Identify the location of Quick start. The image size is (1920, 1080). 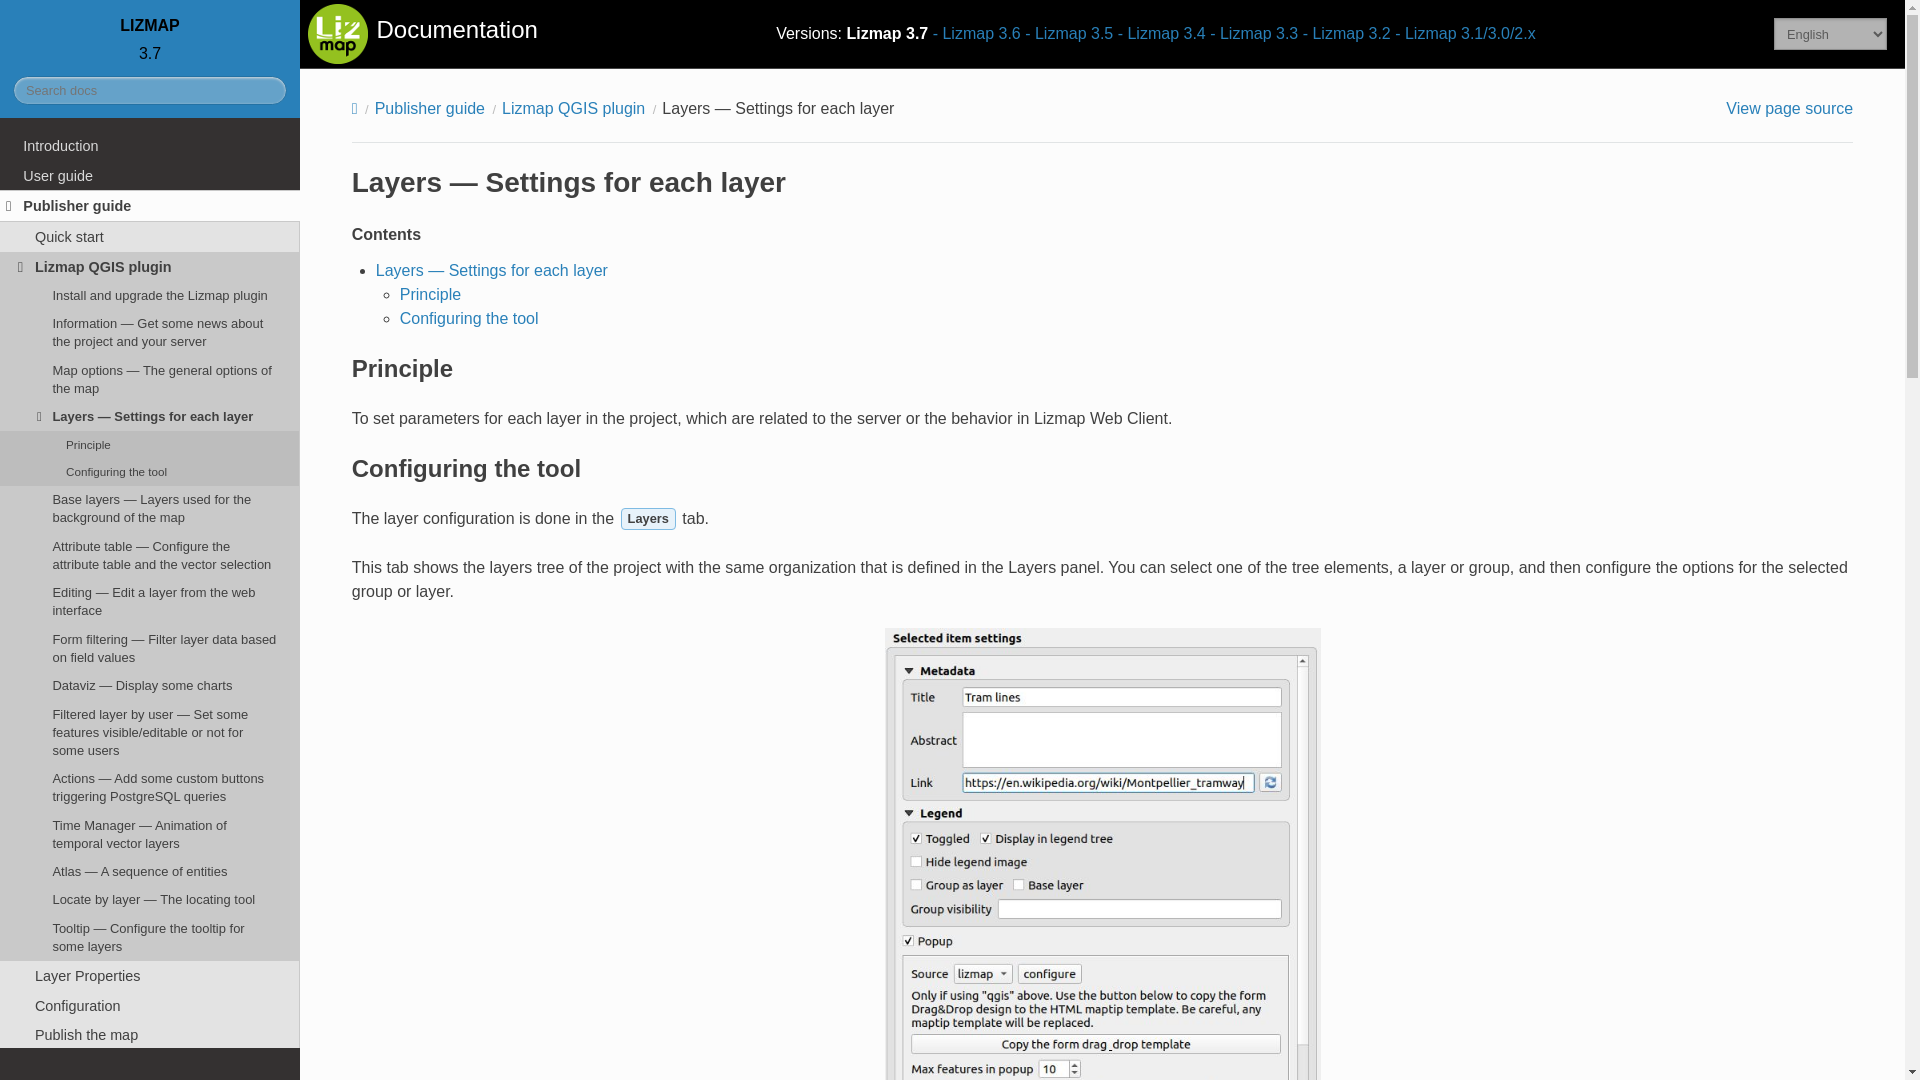
(150, 236).